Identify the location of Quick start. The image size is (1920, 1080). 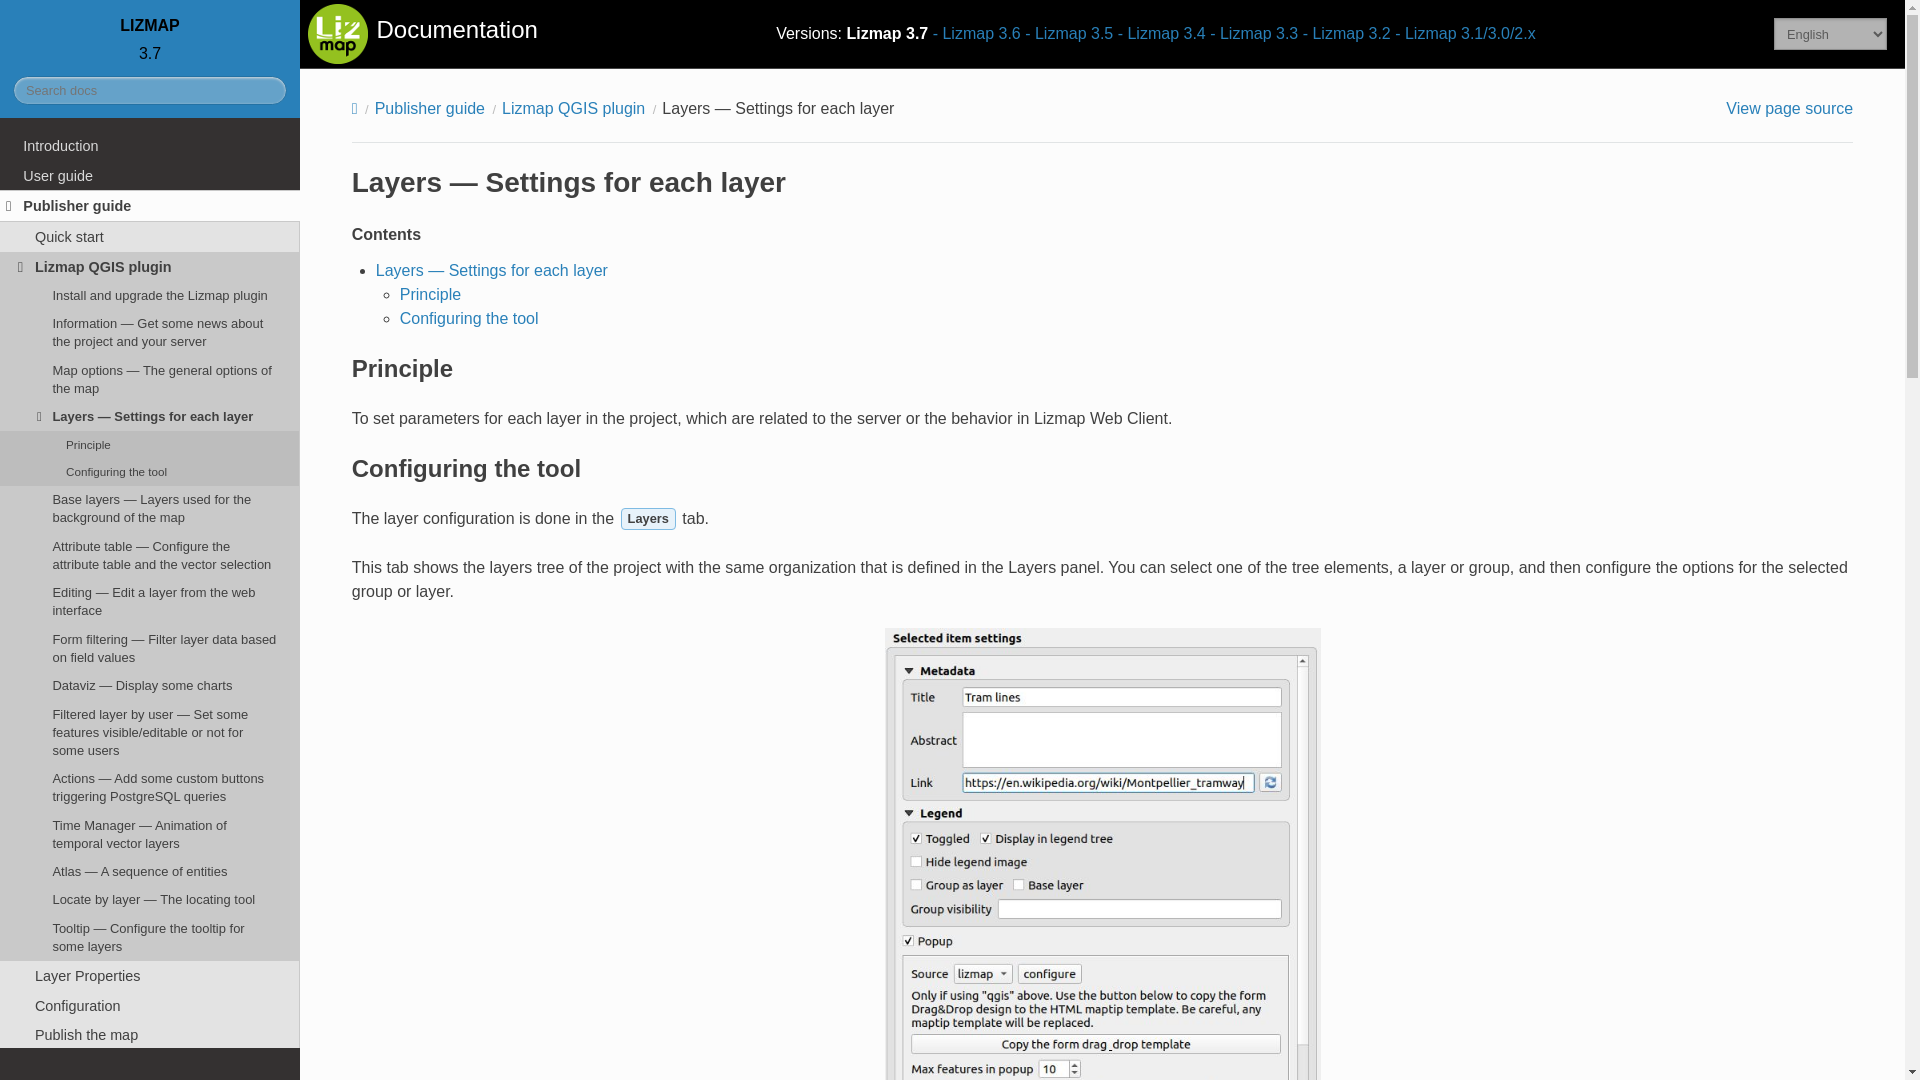
(150, 236).